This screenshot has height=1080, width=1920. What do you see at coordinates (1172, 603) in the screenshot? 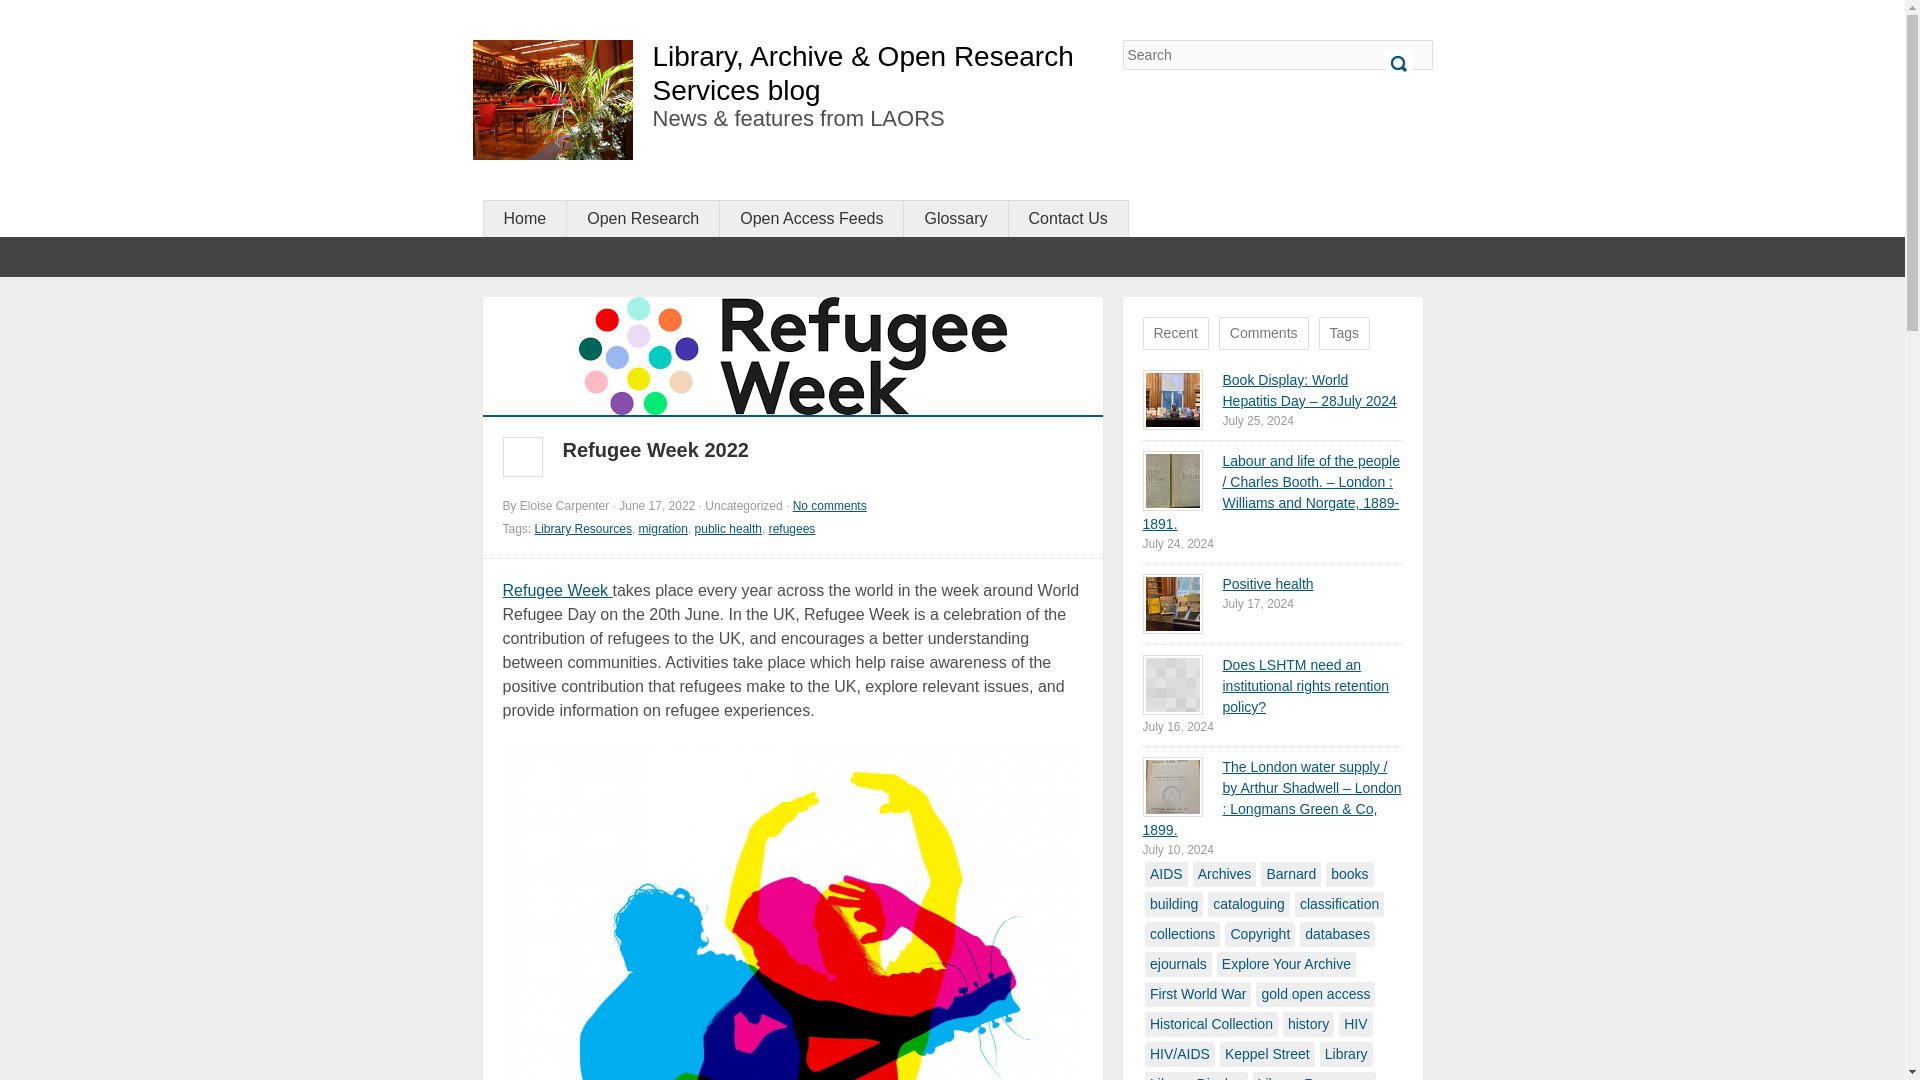
I see `Permalink to Positive health` at bounding box center [1172, 603].